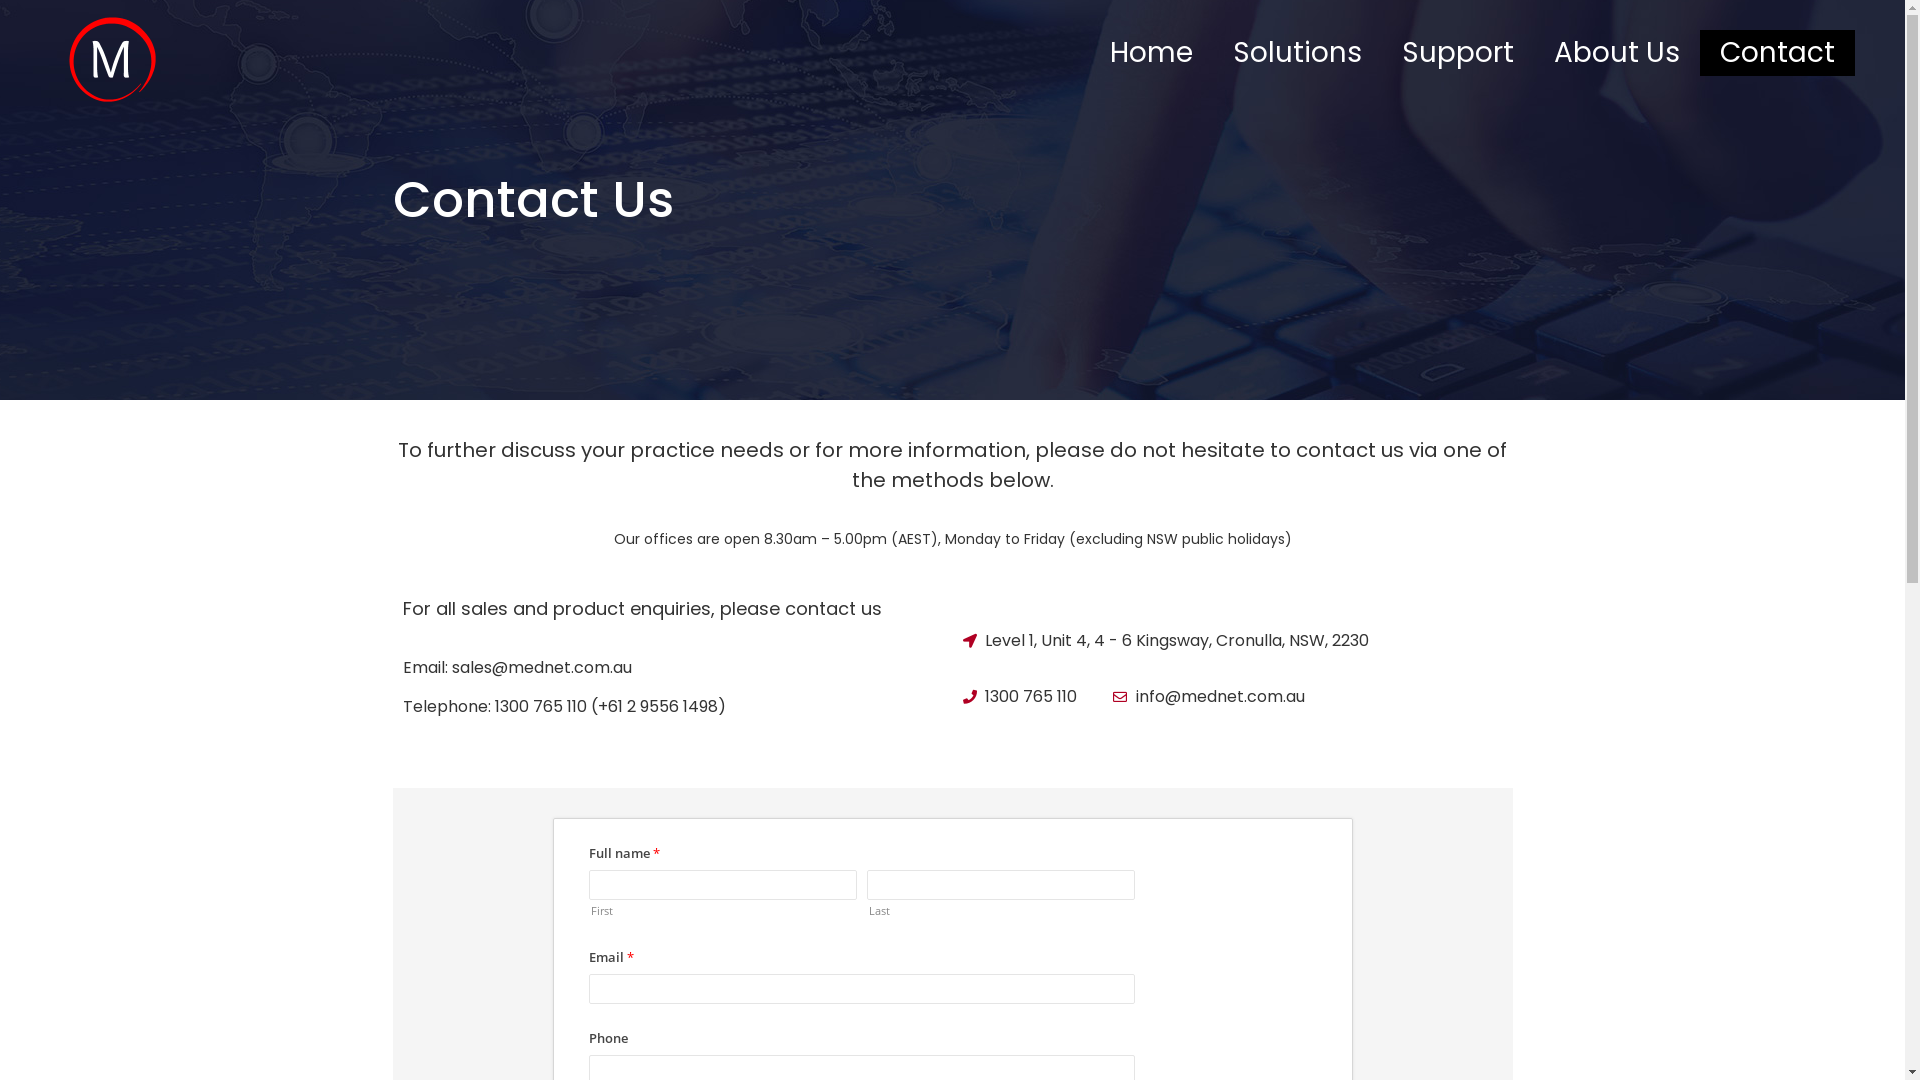 This screenshot has width=1920, height=1080. Describe the element at coordinates (114, 60) in the screenshot. I see `White Logo` at that location.